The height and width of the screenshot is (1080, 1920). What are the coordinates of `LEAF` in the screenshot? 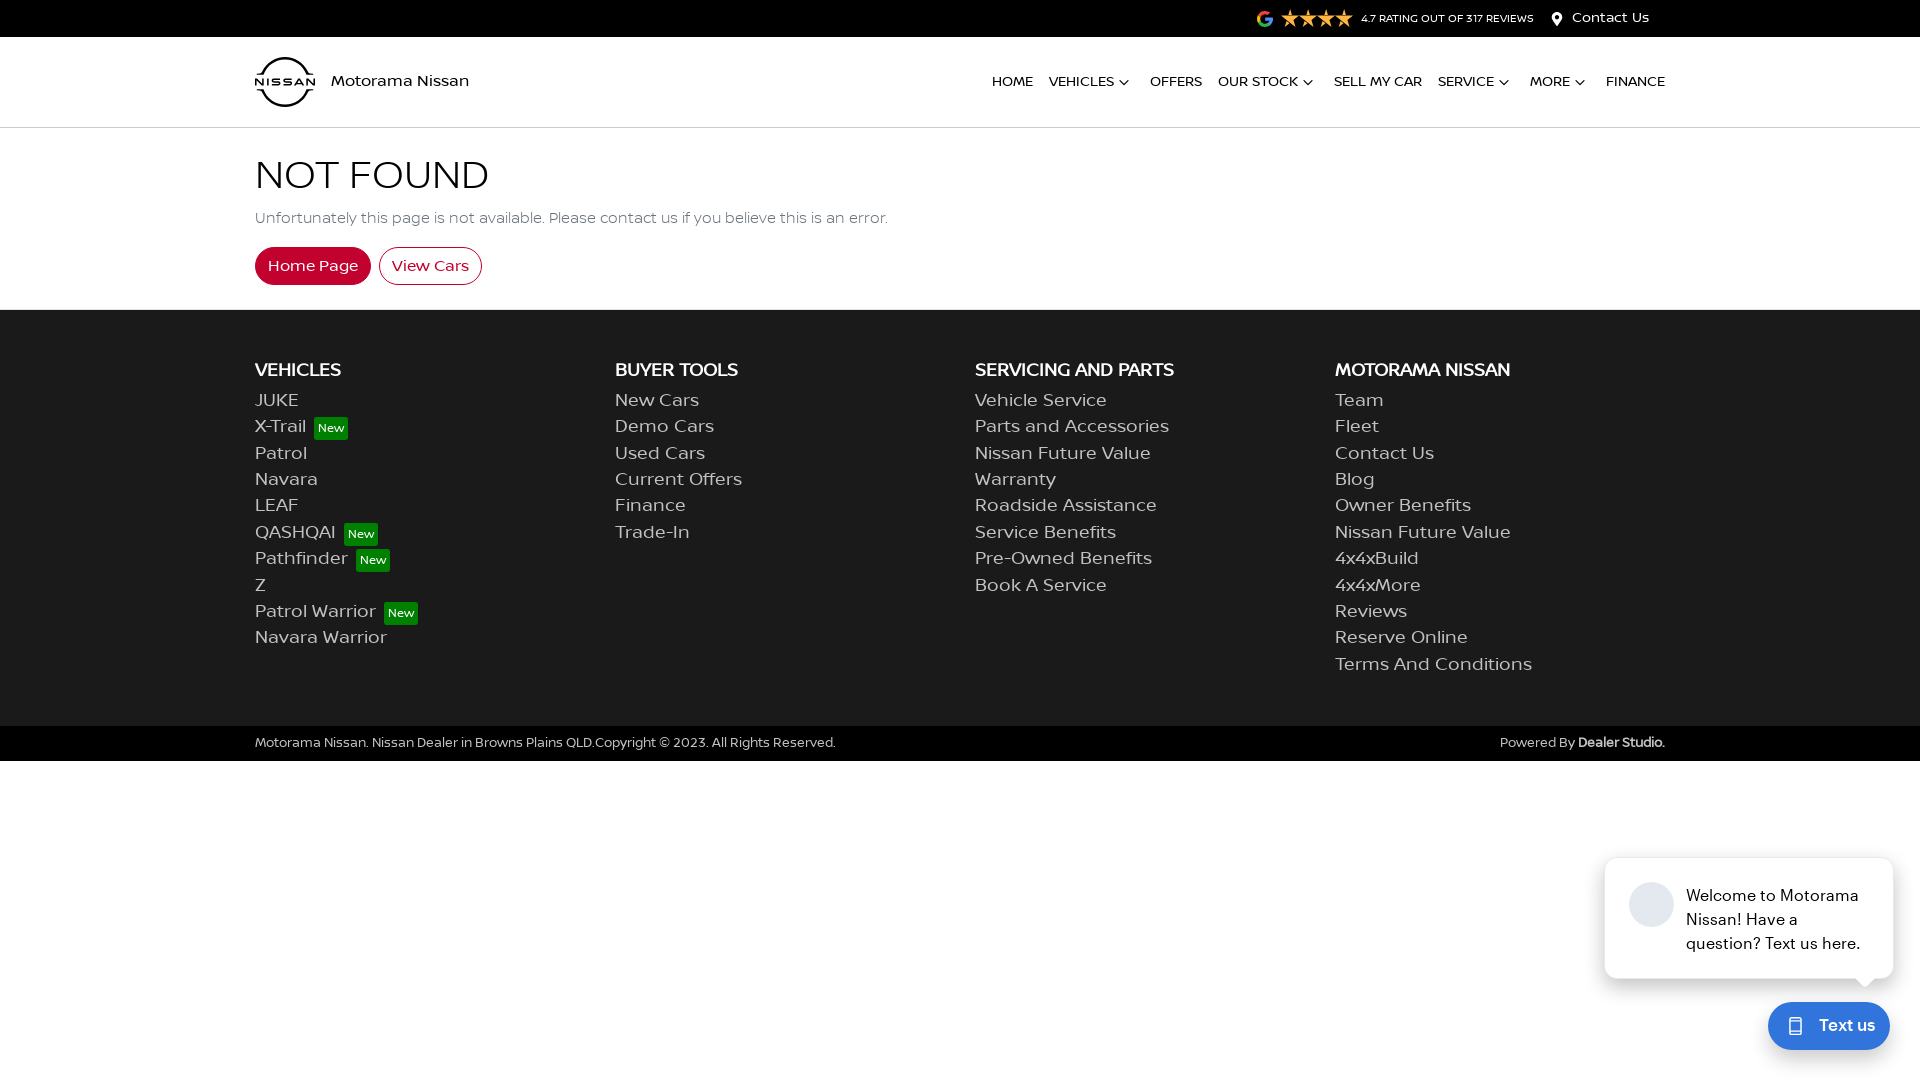 It's located at (277, 506).